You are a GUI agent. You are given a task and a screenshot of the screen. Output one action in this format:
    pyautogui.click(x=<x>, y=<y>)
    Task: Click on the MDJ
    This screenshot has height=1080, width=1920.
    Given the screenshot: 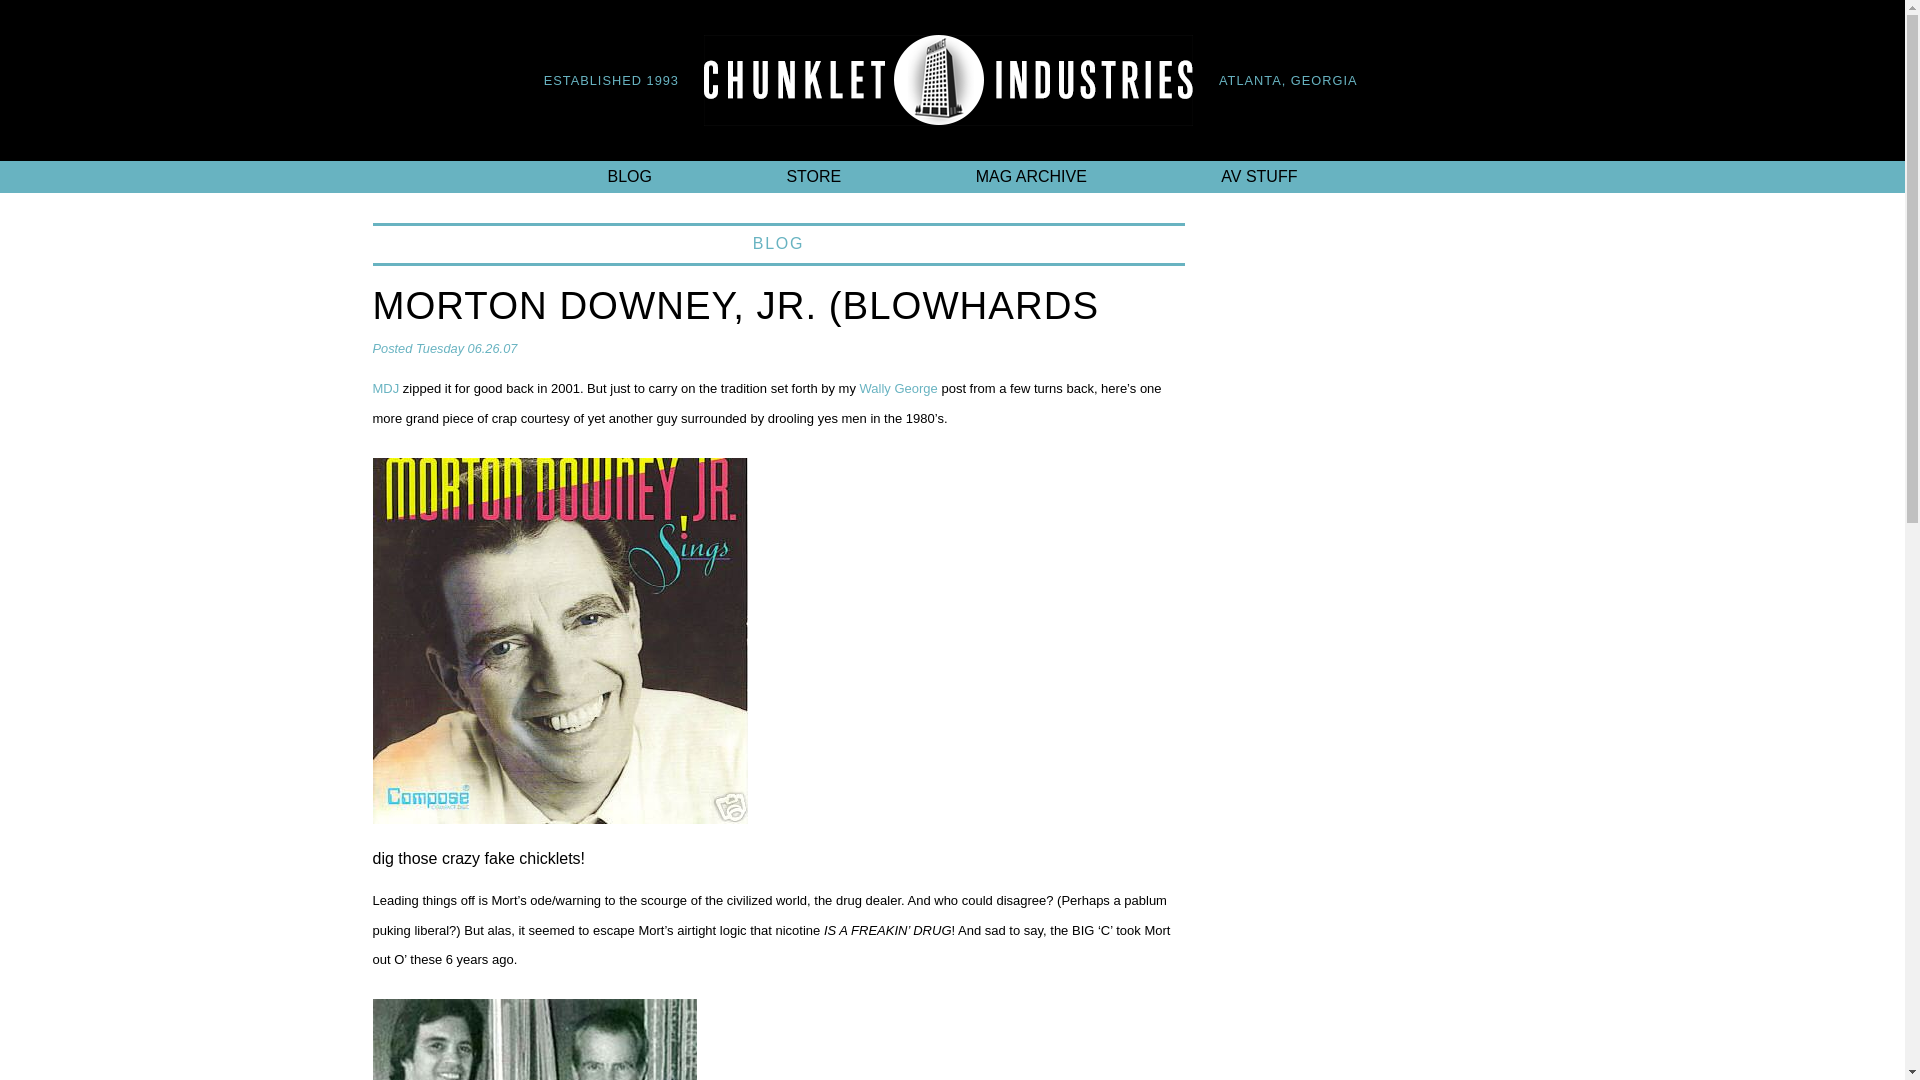 What is the action you would take?
    pyautogui.click(x=386, y=388)
    